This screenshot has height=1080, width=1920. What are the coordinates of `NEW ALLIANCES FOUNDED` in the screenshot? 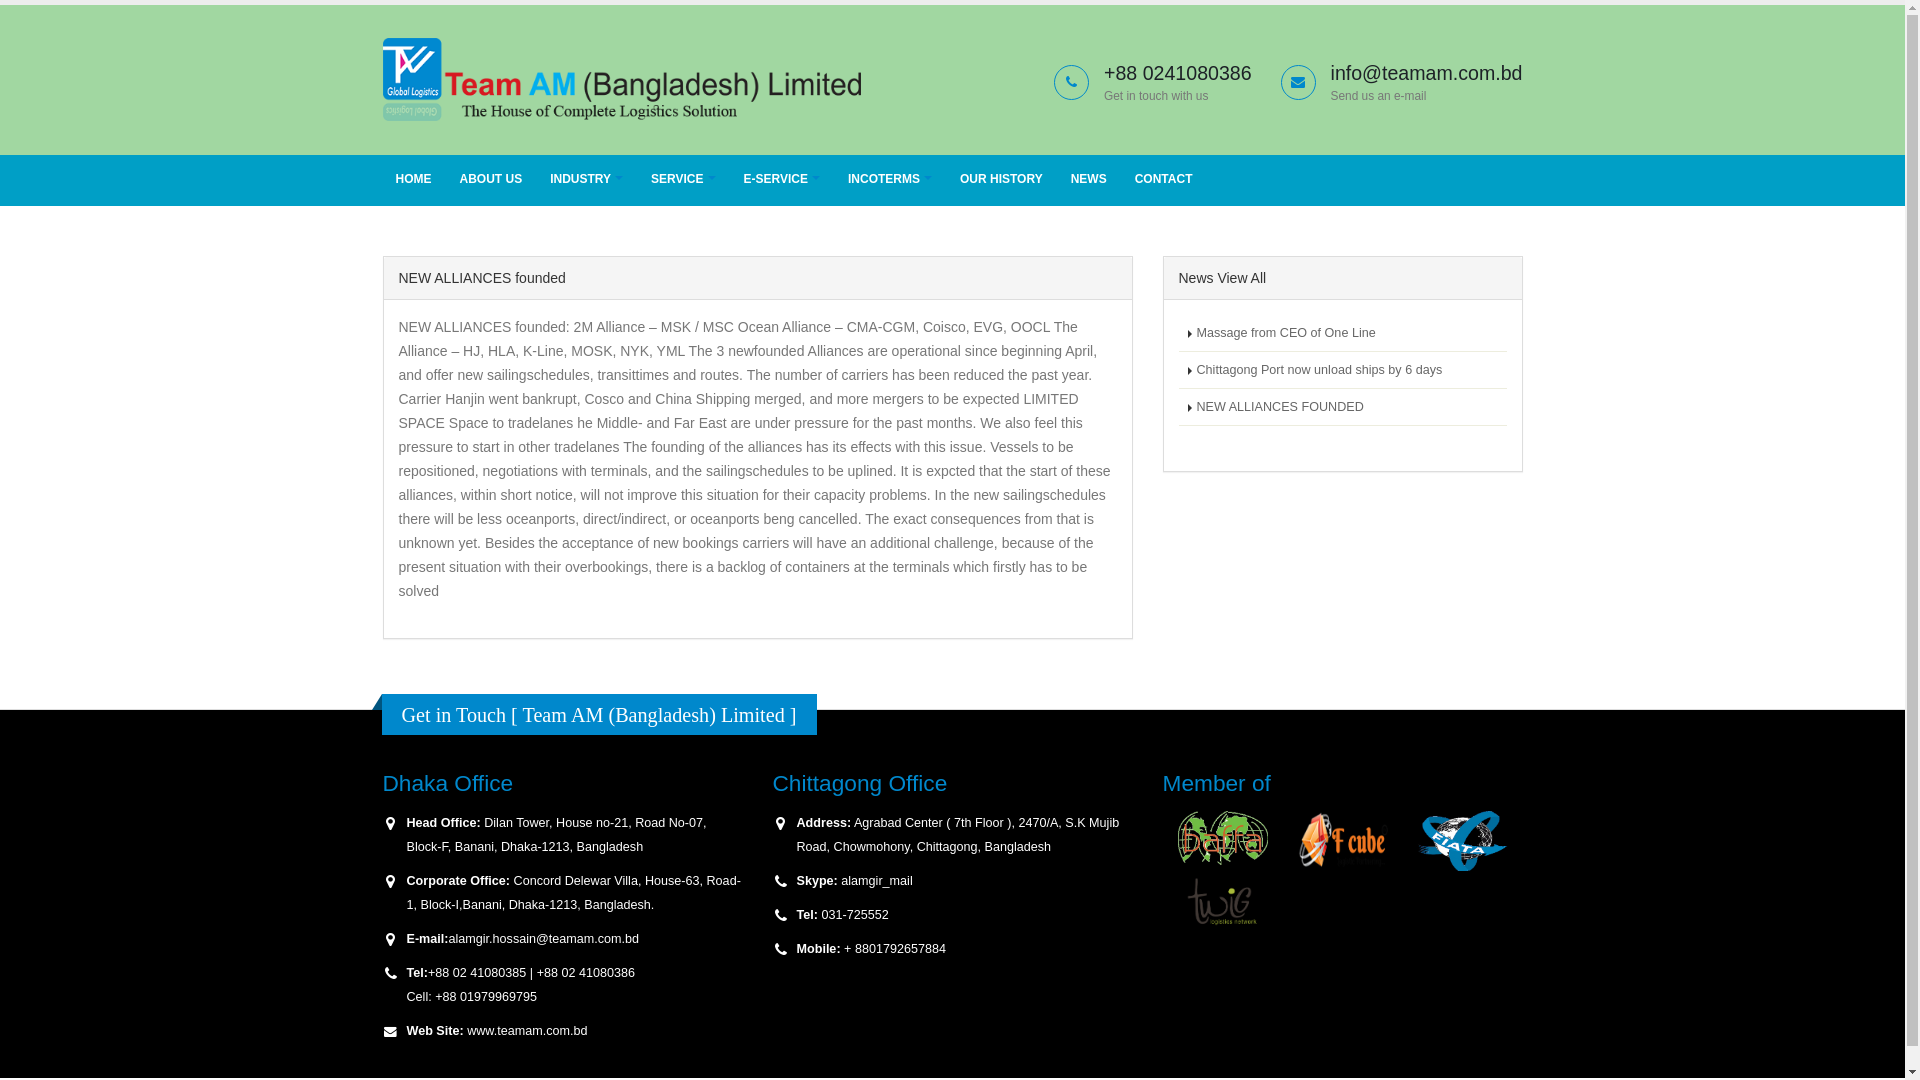 It's located at (1342, 408).